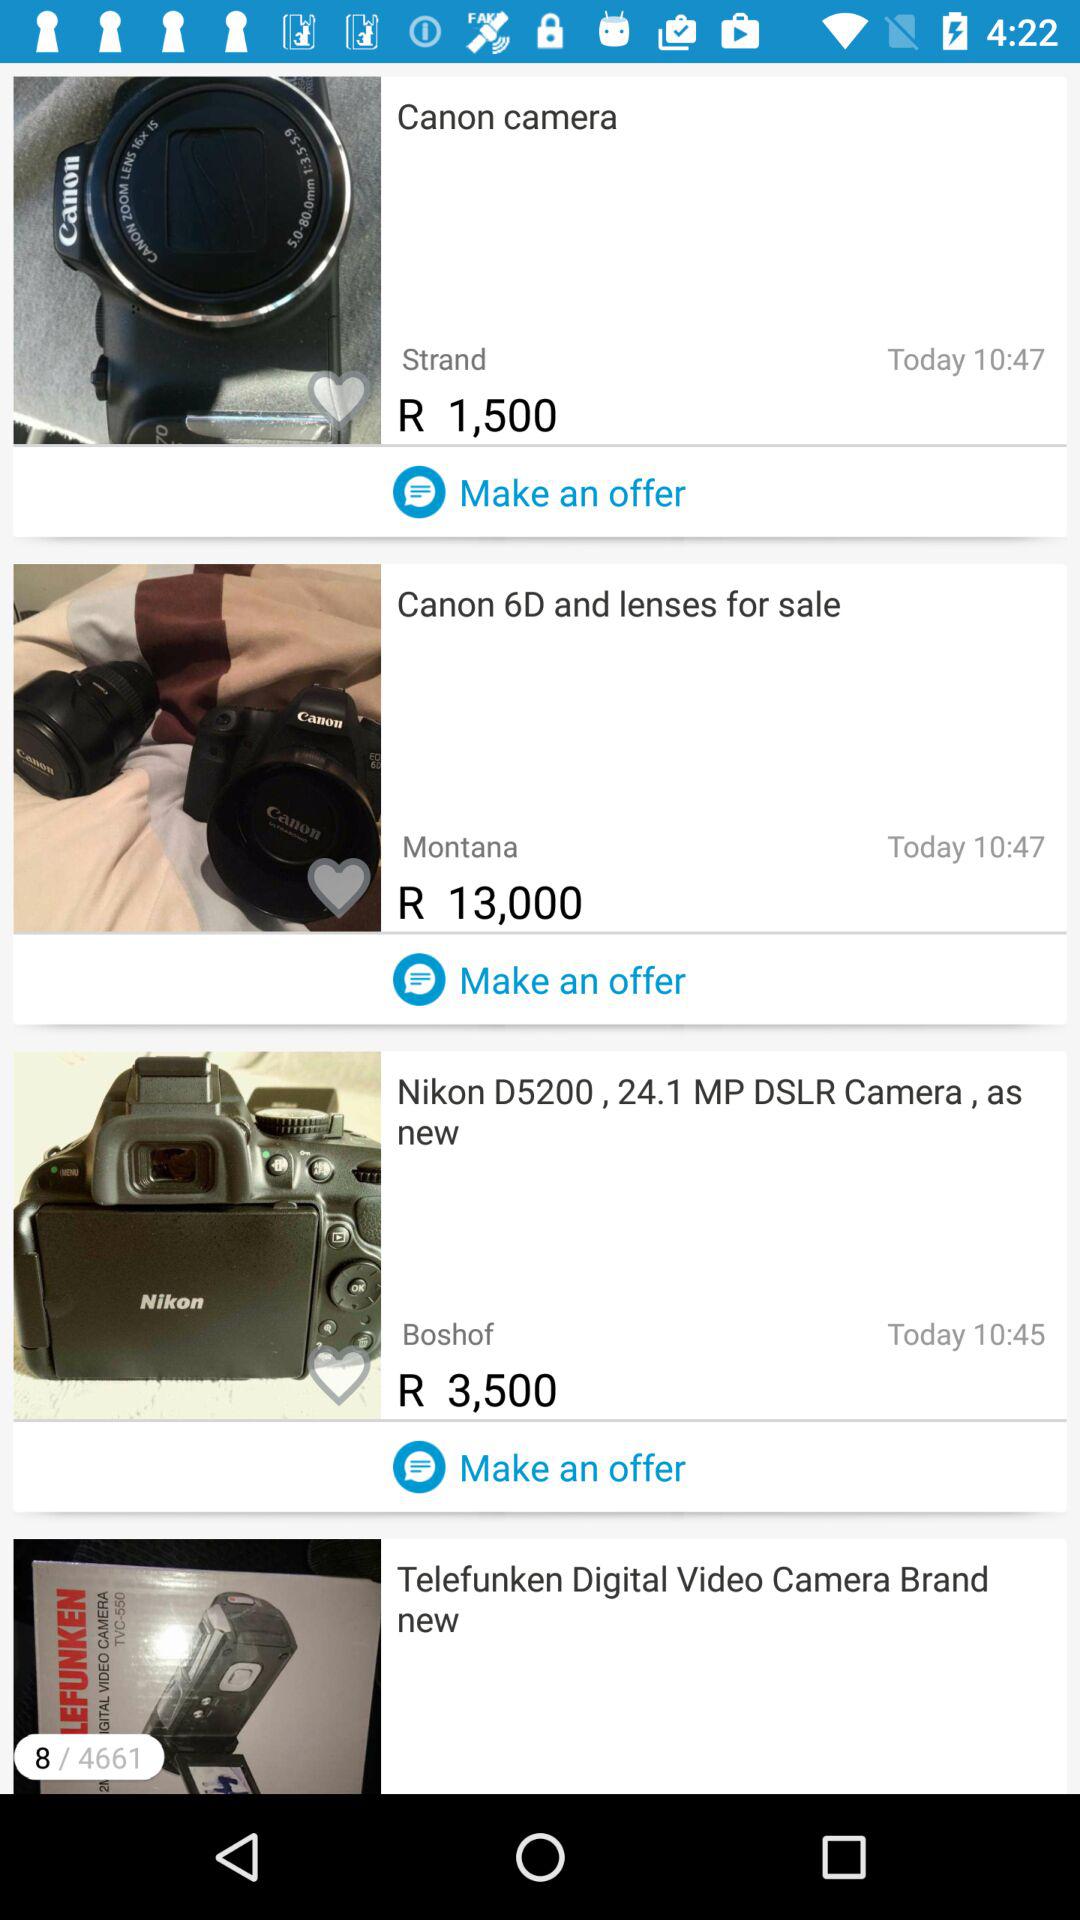  I want to click on add item to favorites, so click(339, 402).